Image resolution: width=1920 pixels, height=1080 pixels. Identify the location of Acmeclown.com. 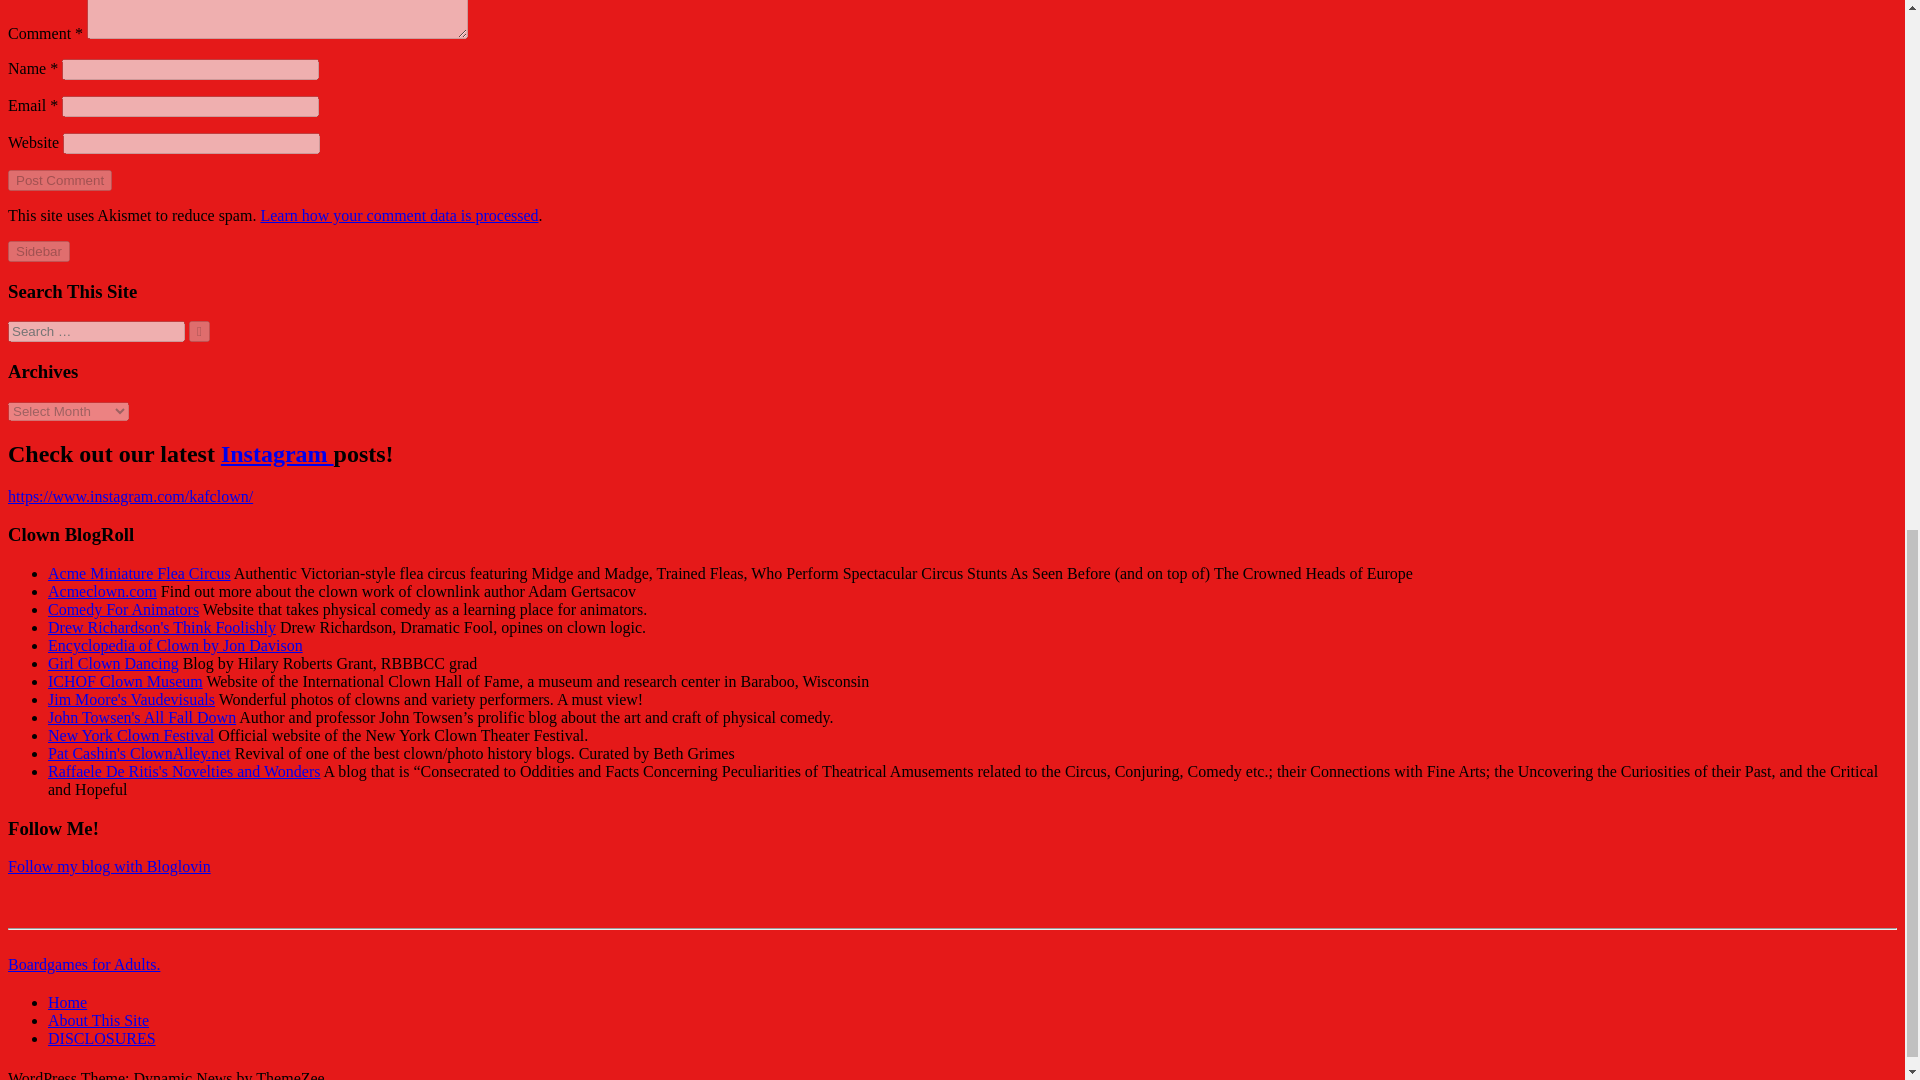
(102, 592).